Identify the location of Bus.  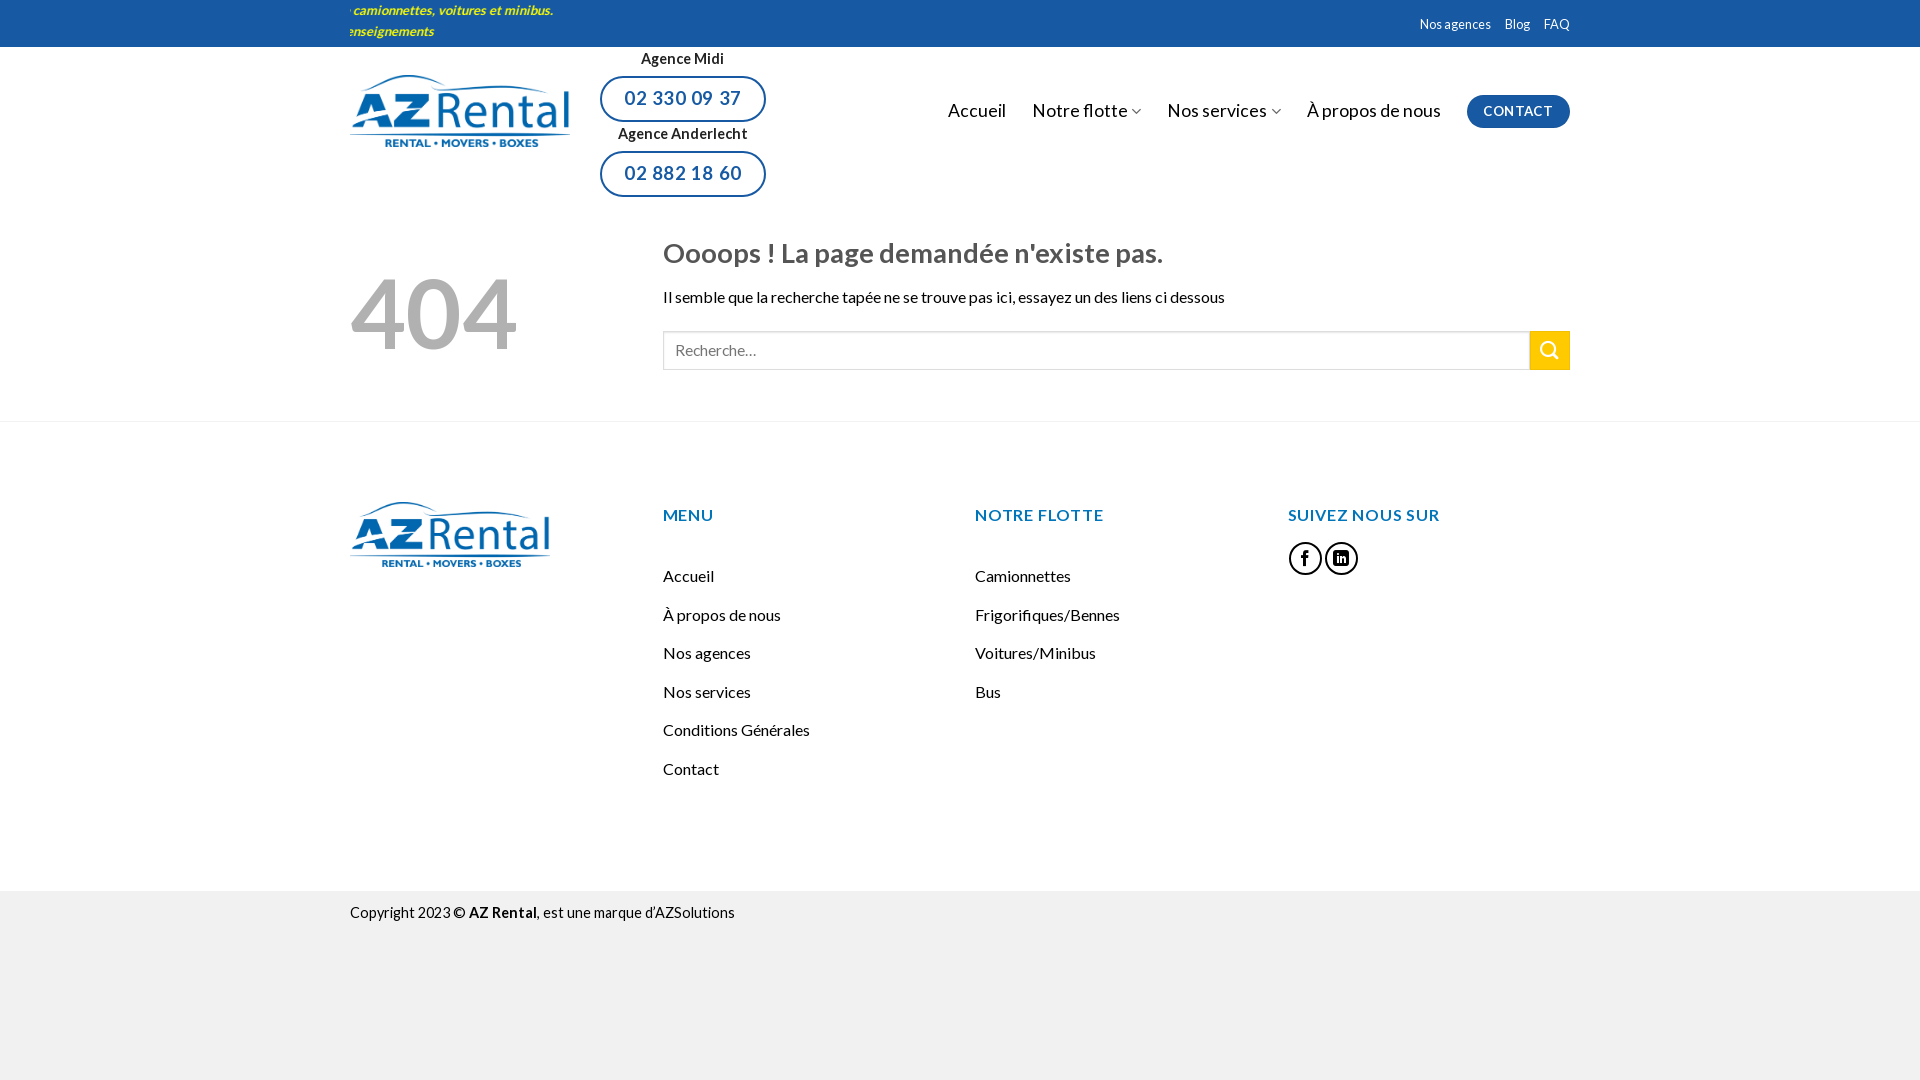
(988, 692).